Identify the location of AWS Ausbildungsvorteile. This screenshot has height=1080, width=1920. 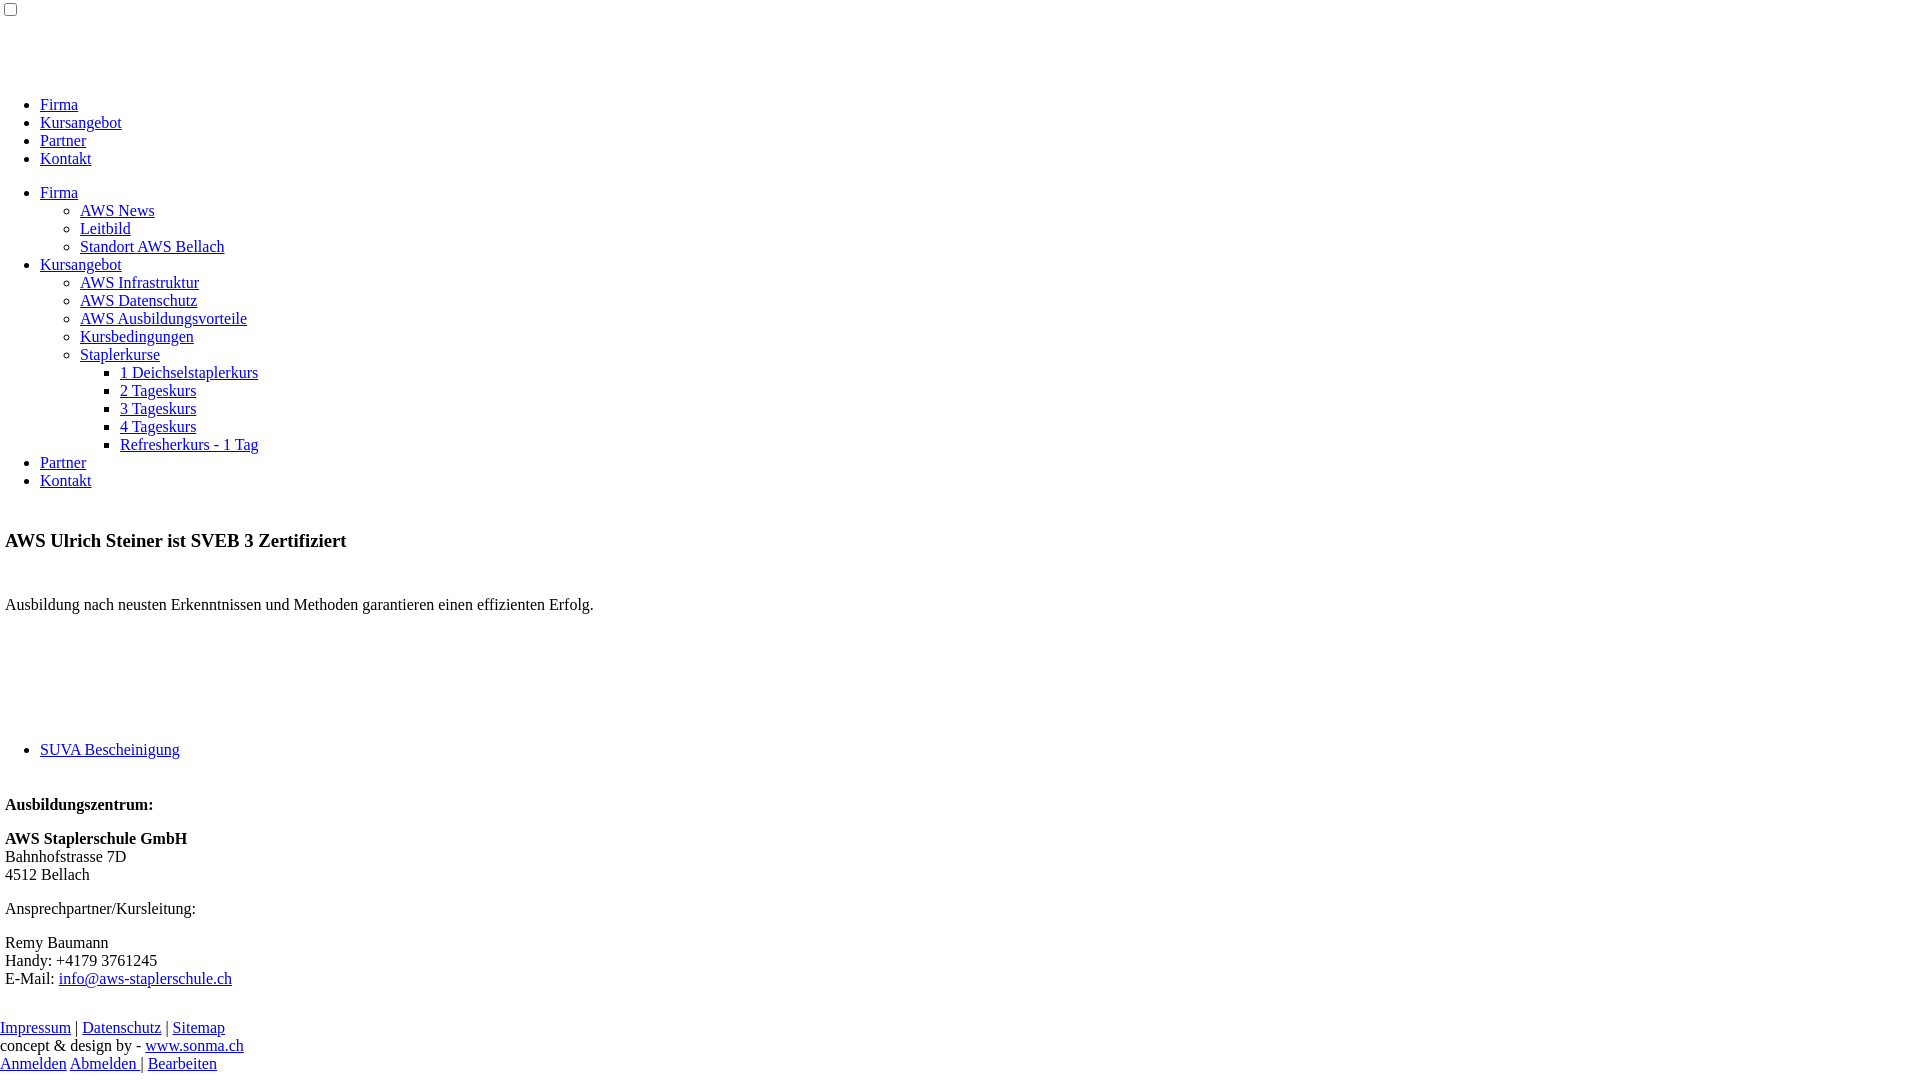
(163, 318).